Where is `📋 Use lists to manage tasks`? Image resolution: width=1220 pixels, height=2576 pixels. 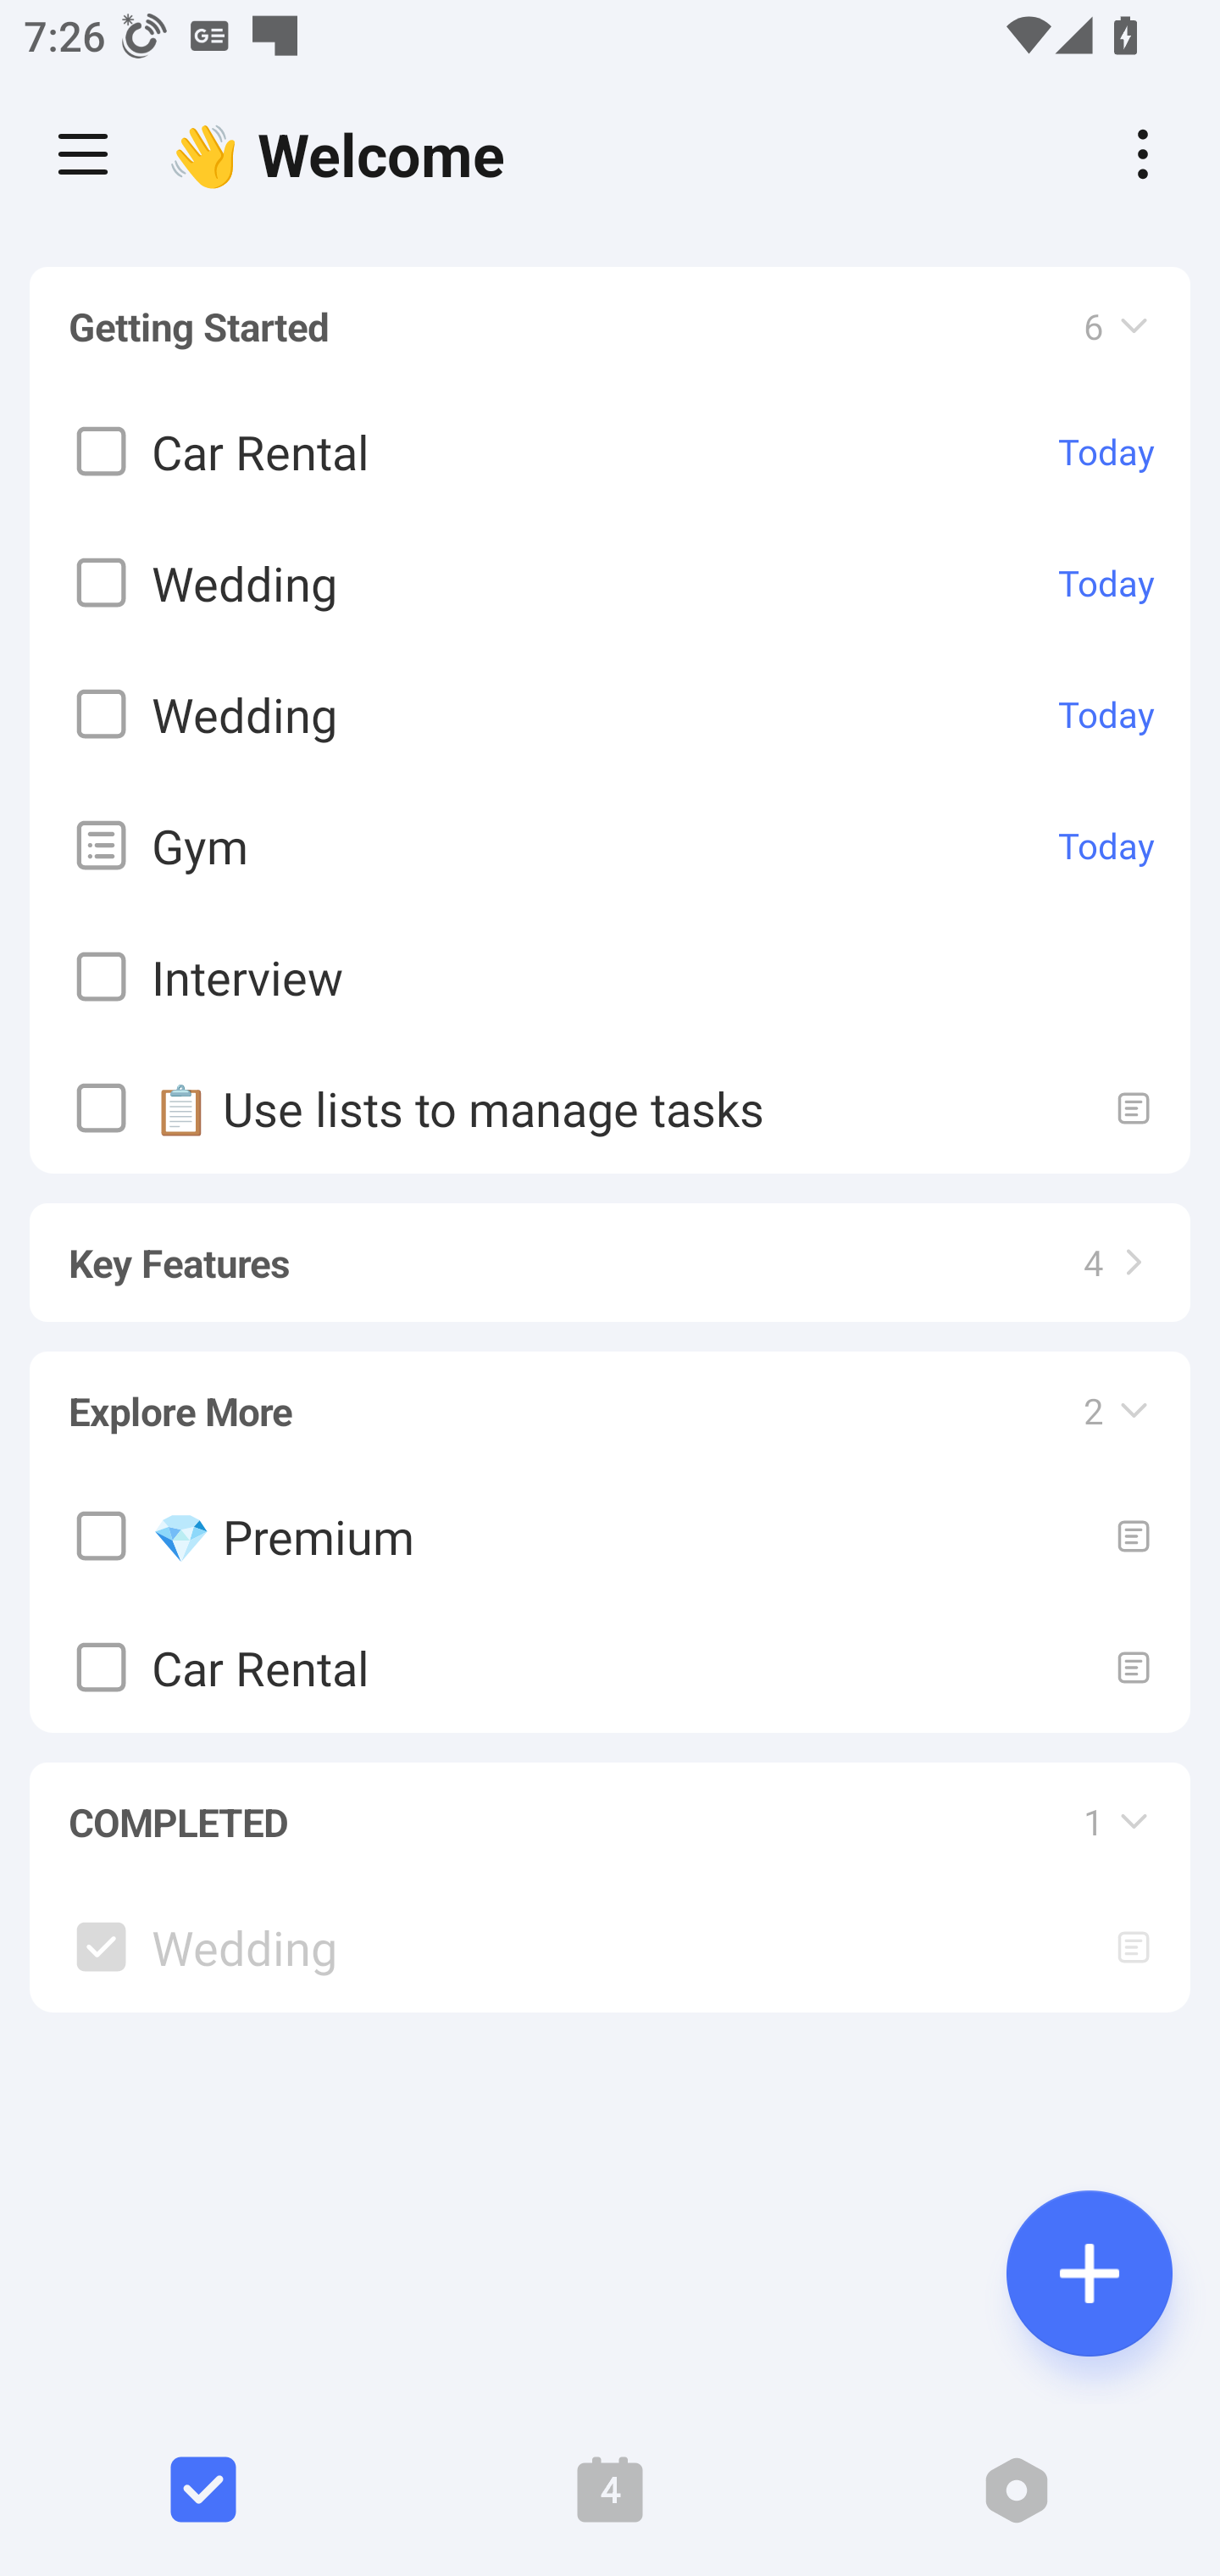
📋 Use lists to manage tasks is located at coordinates (610, 1108).